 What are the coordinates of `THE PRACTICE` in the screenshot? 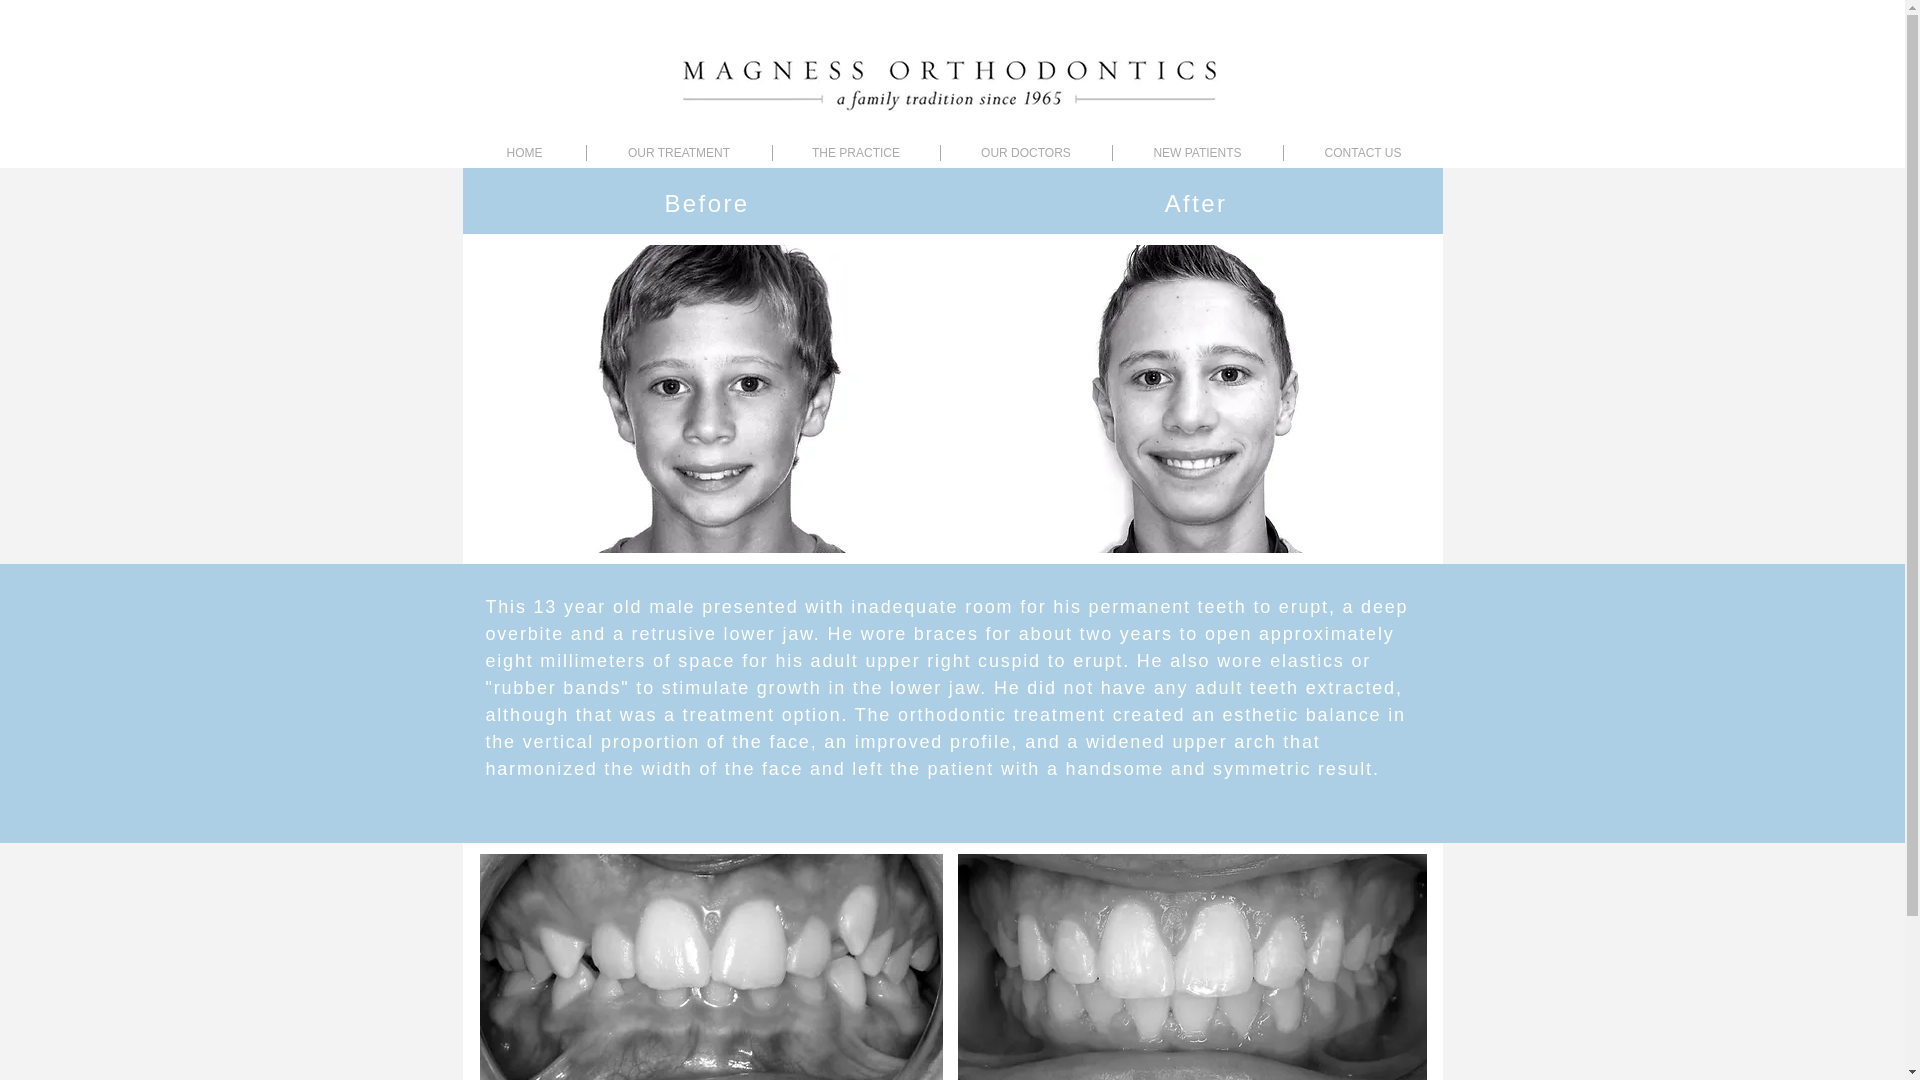 It's located at (854, 152).